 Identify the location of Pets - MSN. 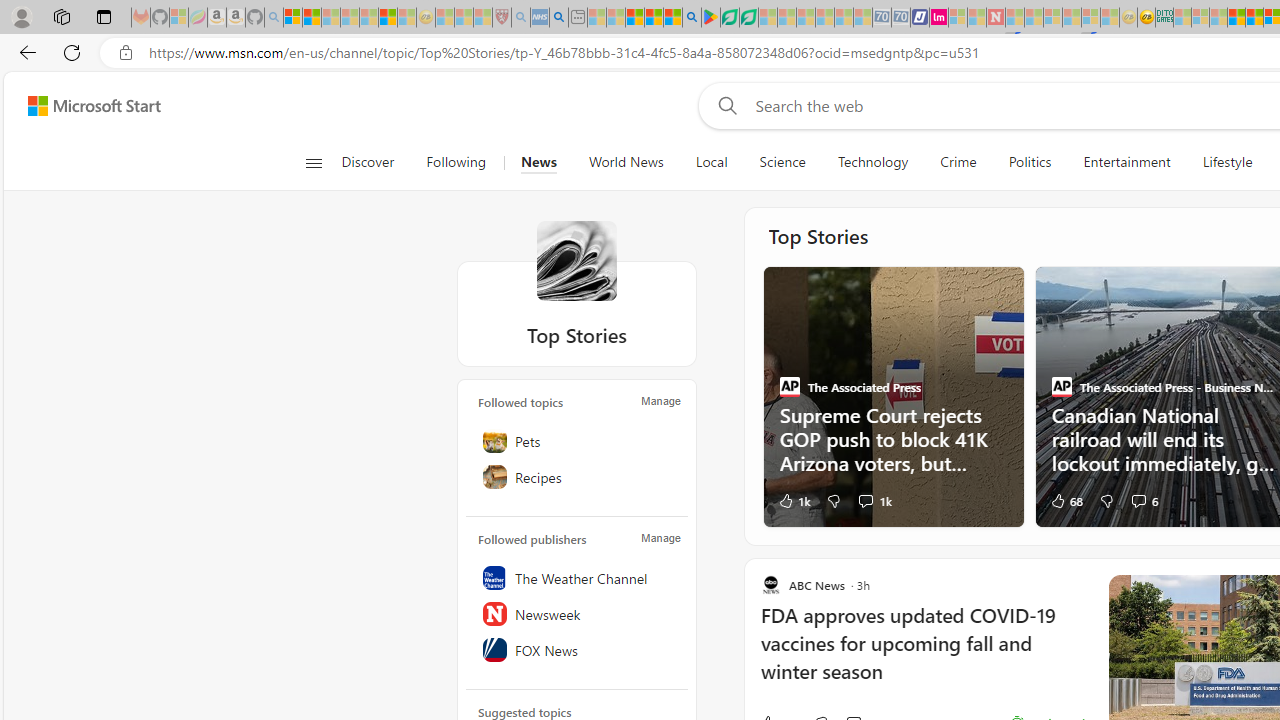
(654, 18).